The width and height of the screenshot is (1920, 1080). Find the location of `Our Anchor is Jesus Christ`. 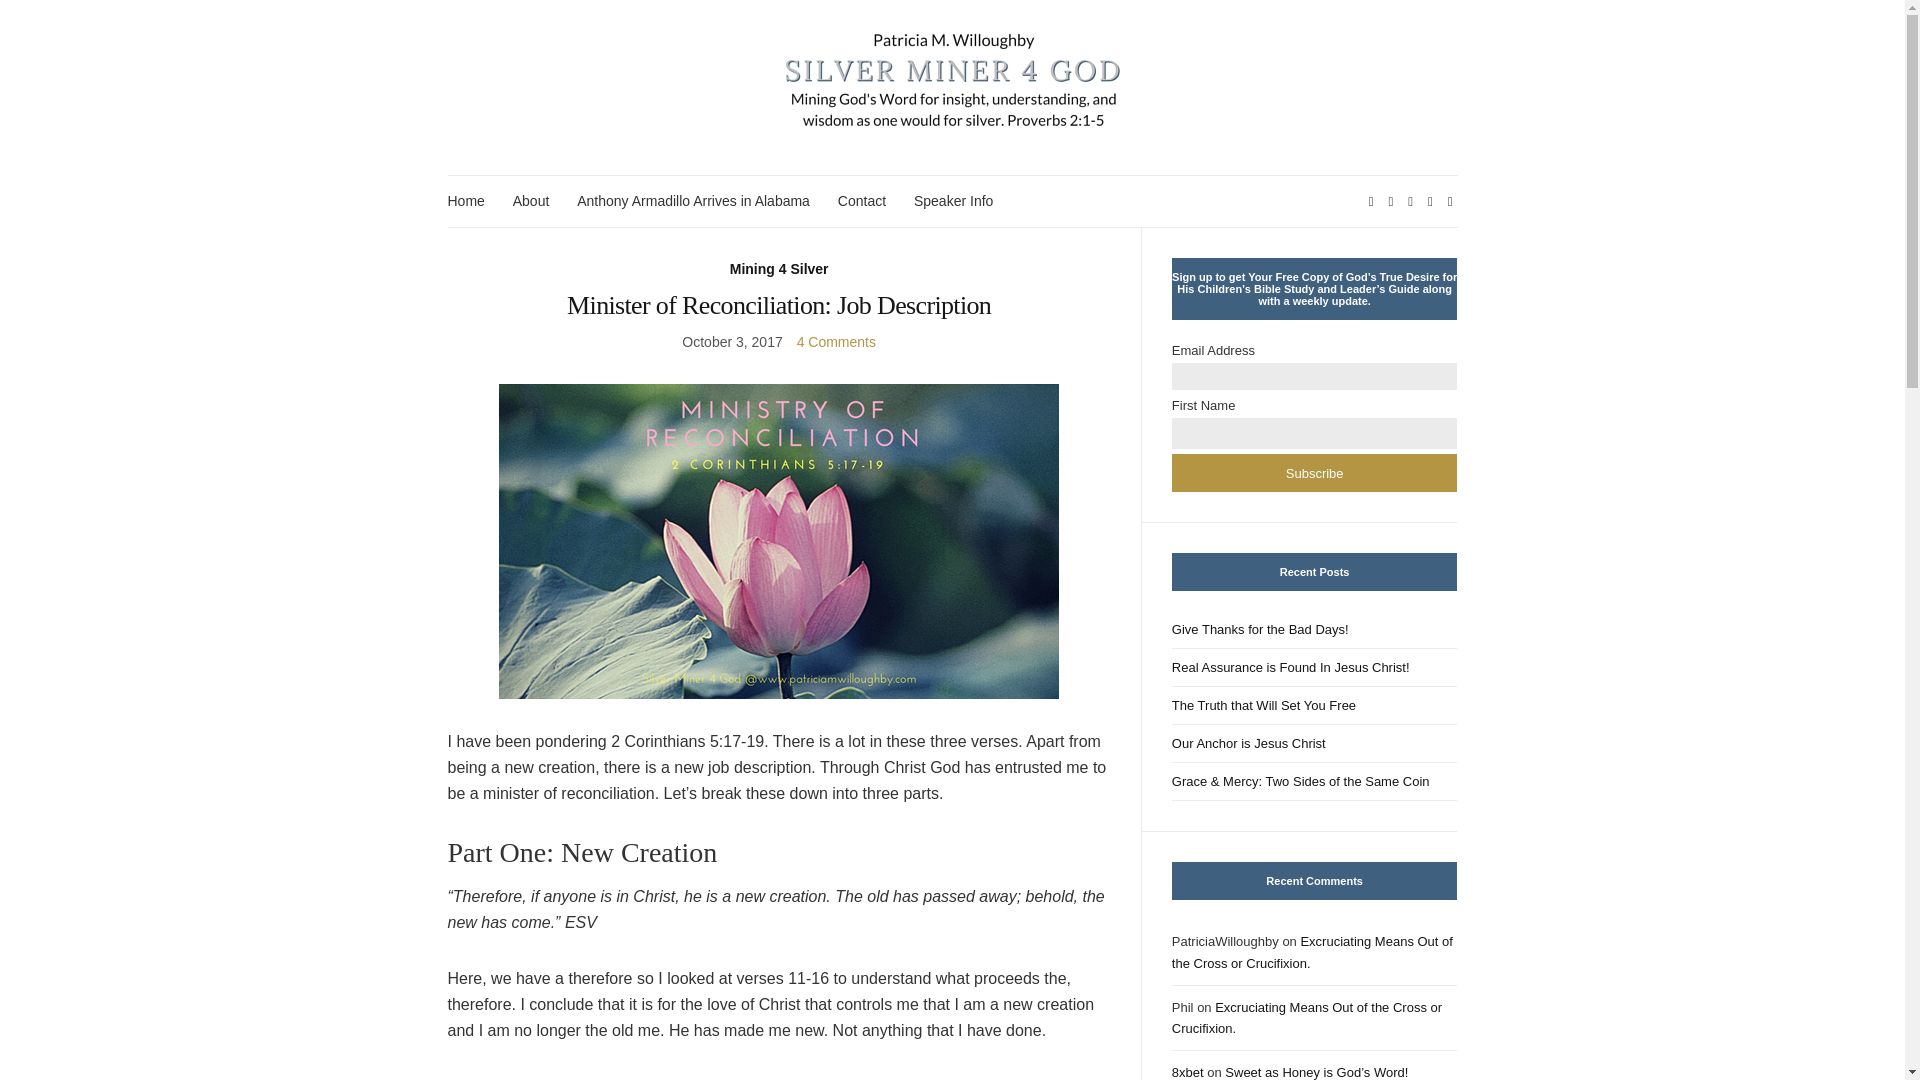

Our Anchor is Jesus Christ is located at coordinates (1314, 743).